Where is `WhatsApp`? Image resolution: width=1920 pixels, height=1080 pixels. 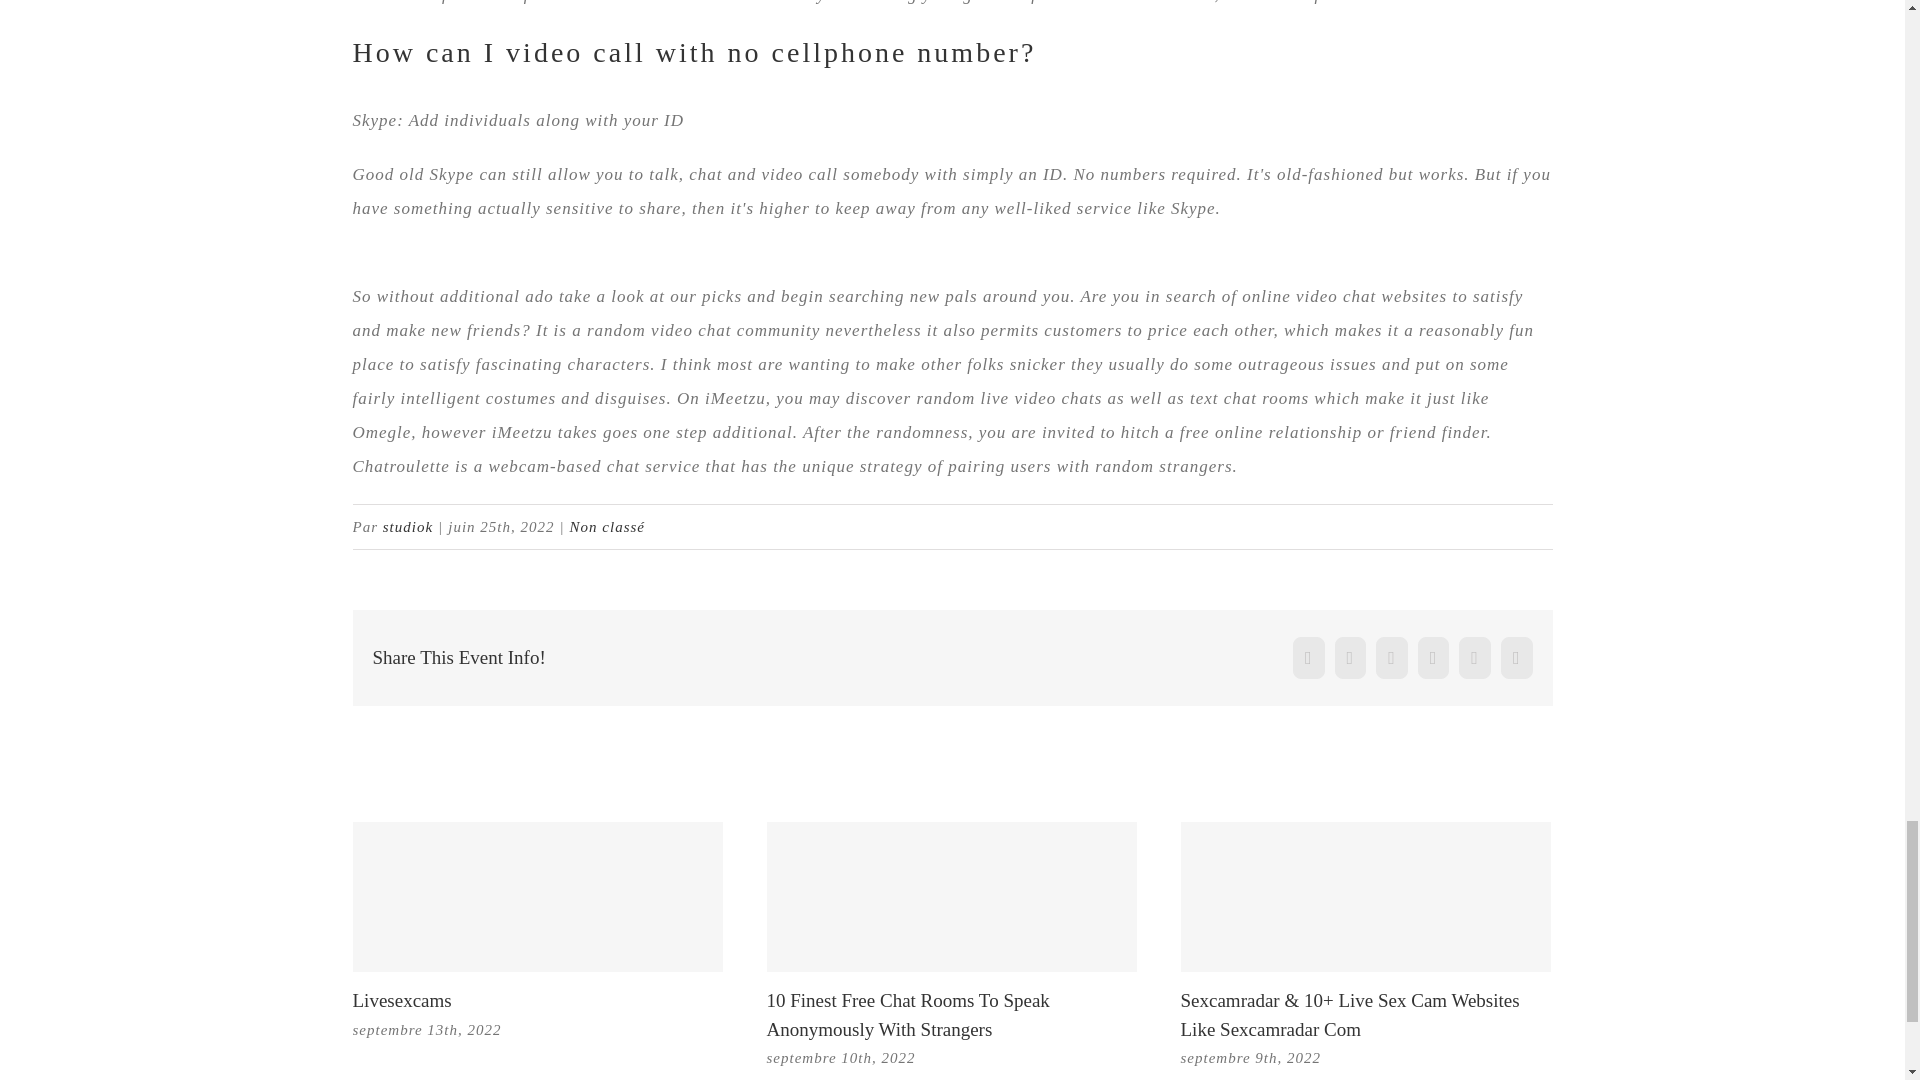 WhatsApp is located at coordinates (1475, 658).